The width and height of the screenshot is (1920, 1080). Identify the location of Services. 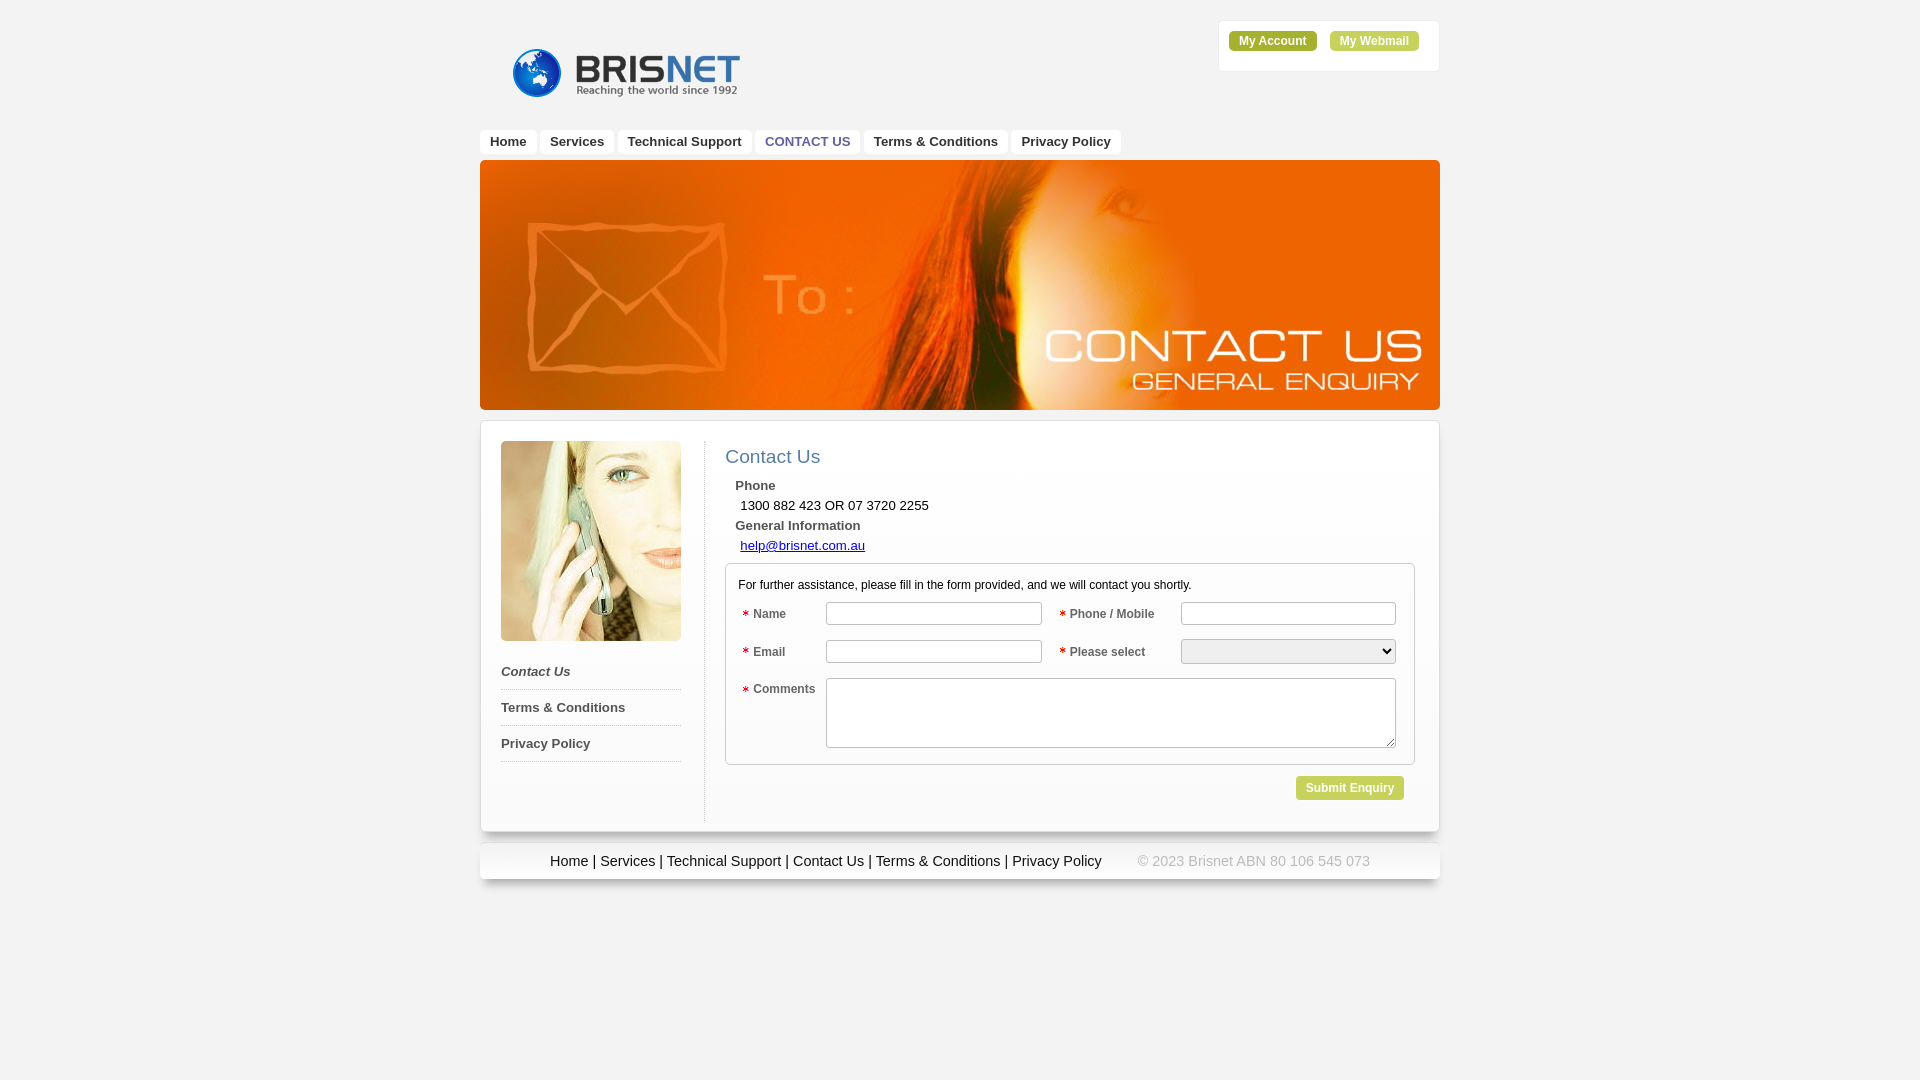
(577, 142).